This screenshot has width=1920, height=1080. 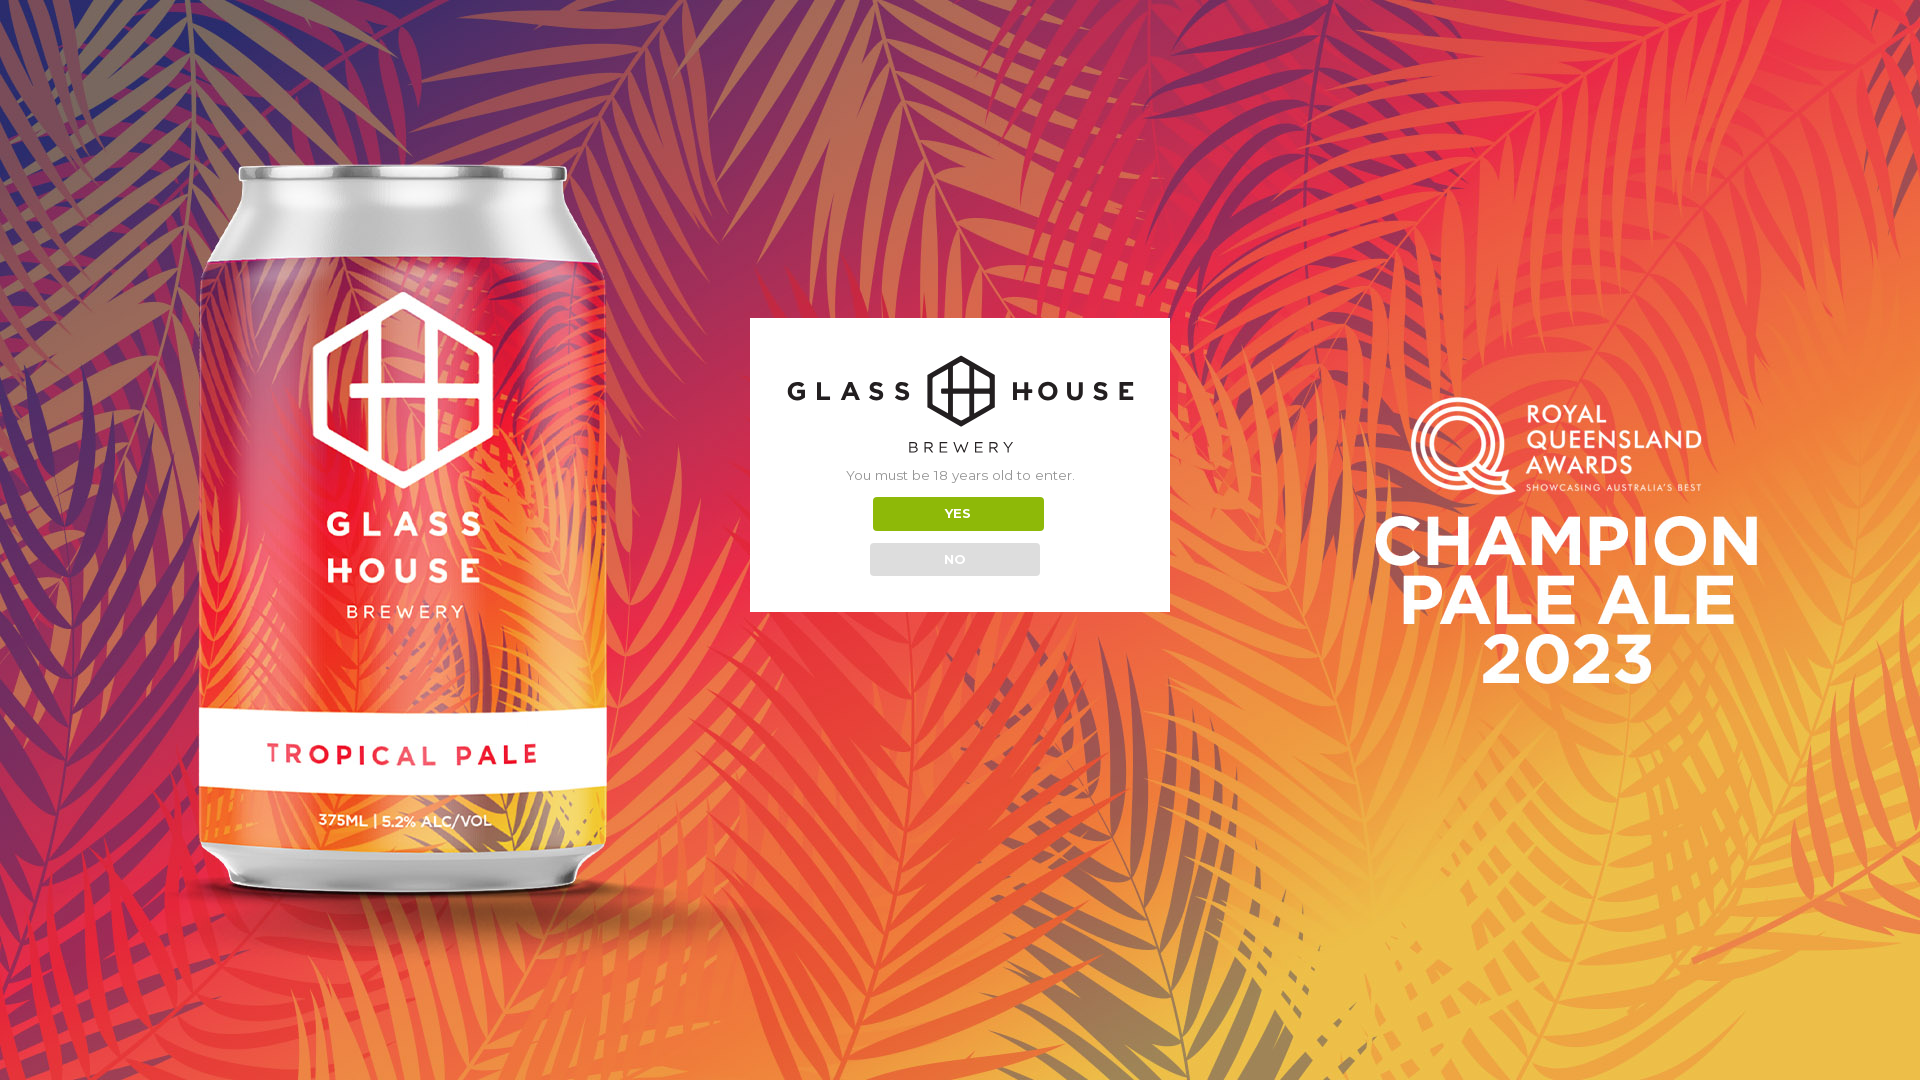 I want to click on Where to Buy, so click(x=960, y=526).